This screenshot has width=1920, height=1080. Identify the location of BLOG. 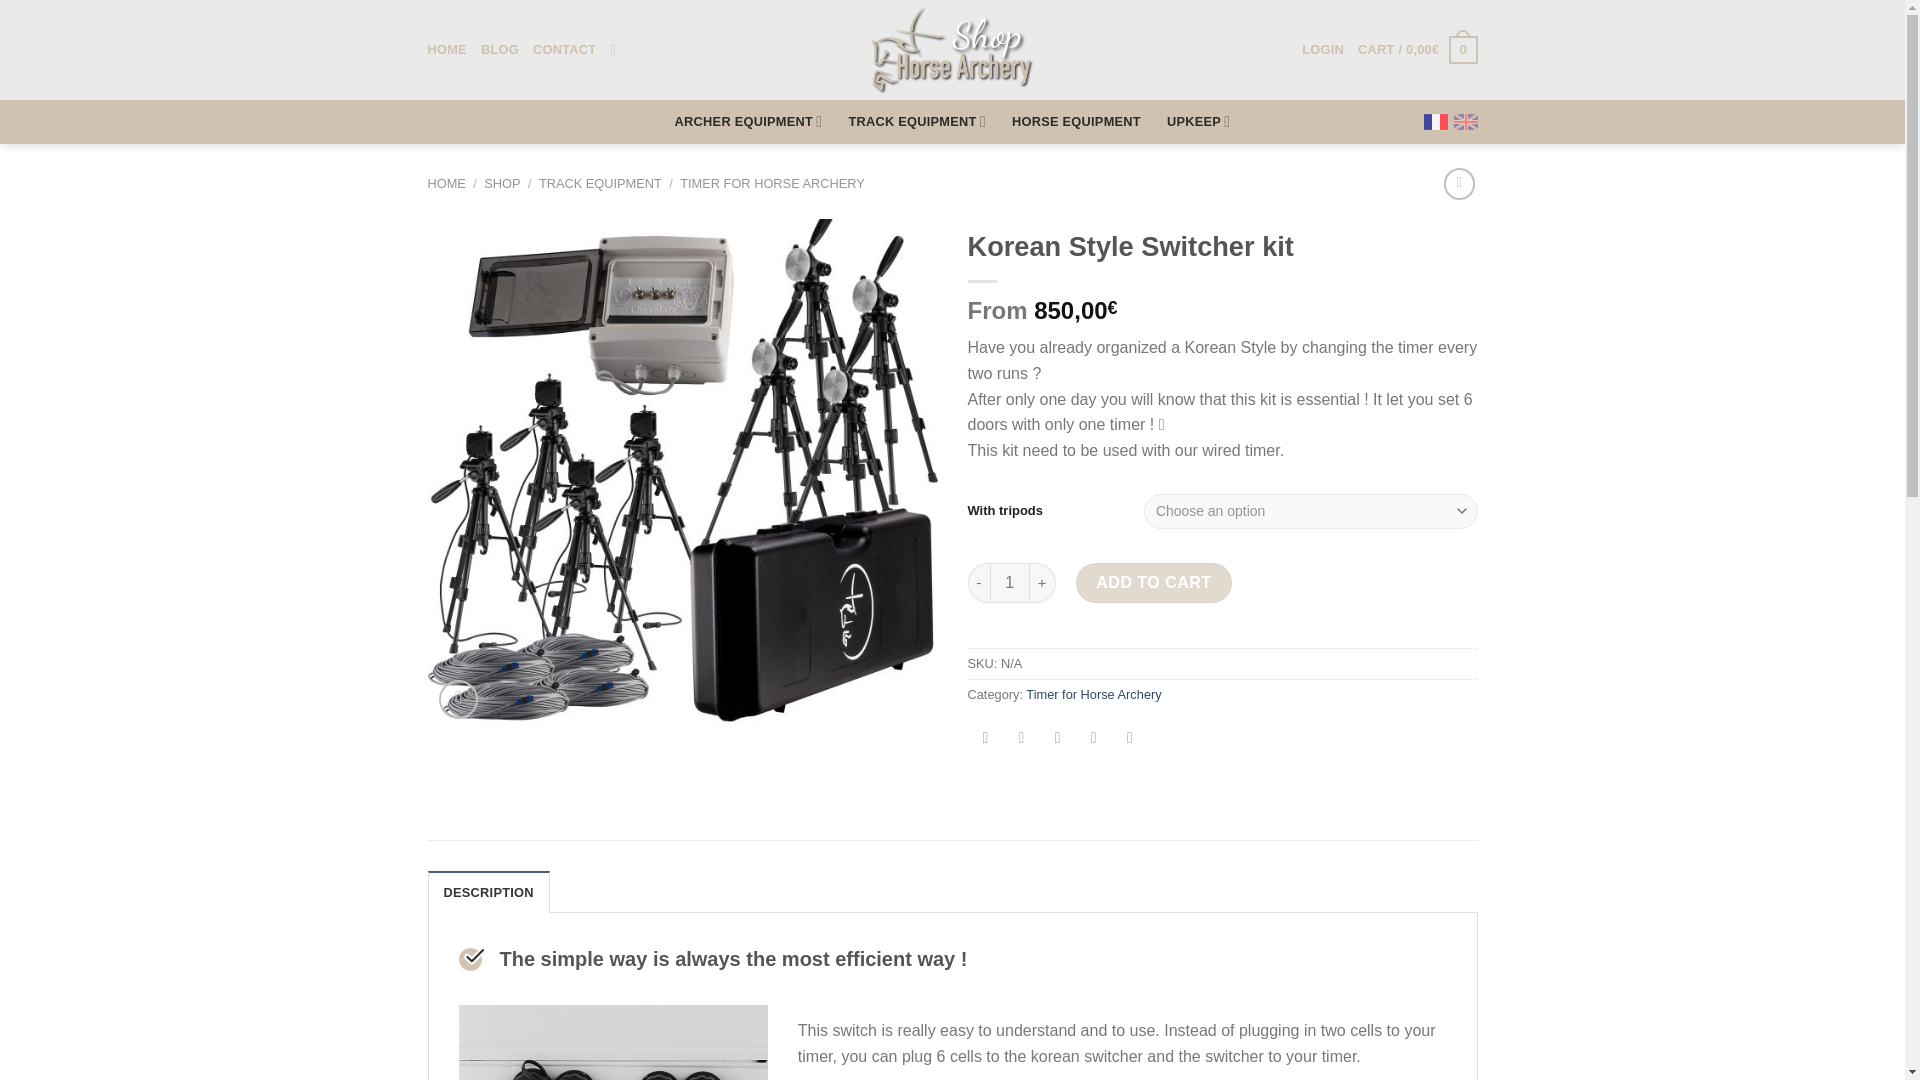
(500, 50).